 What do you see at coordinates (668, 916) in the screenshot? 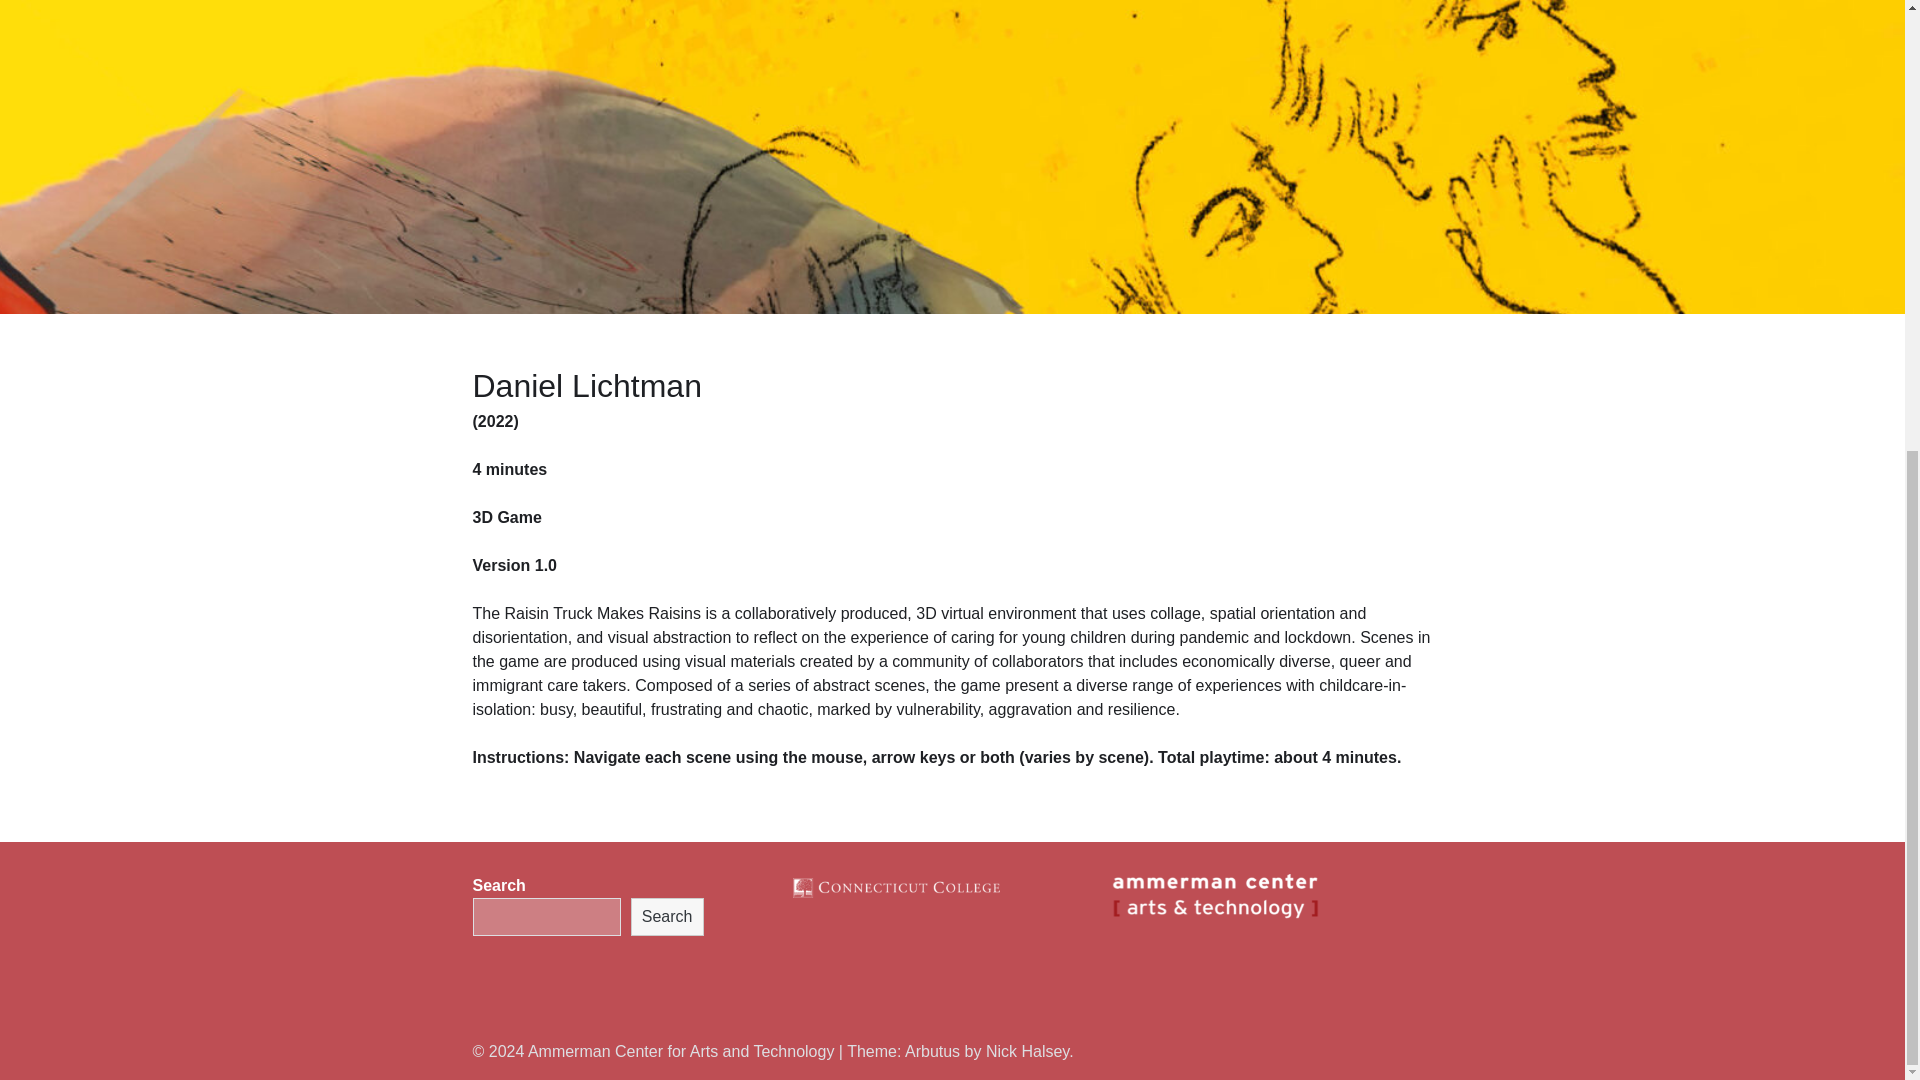
I see `Search` at bounding box center [668, 916].